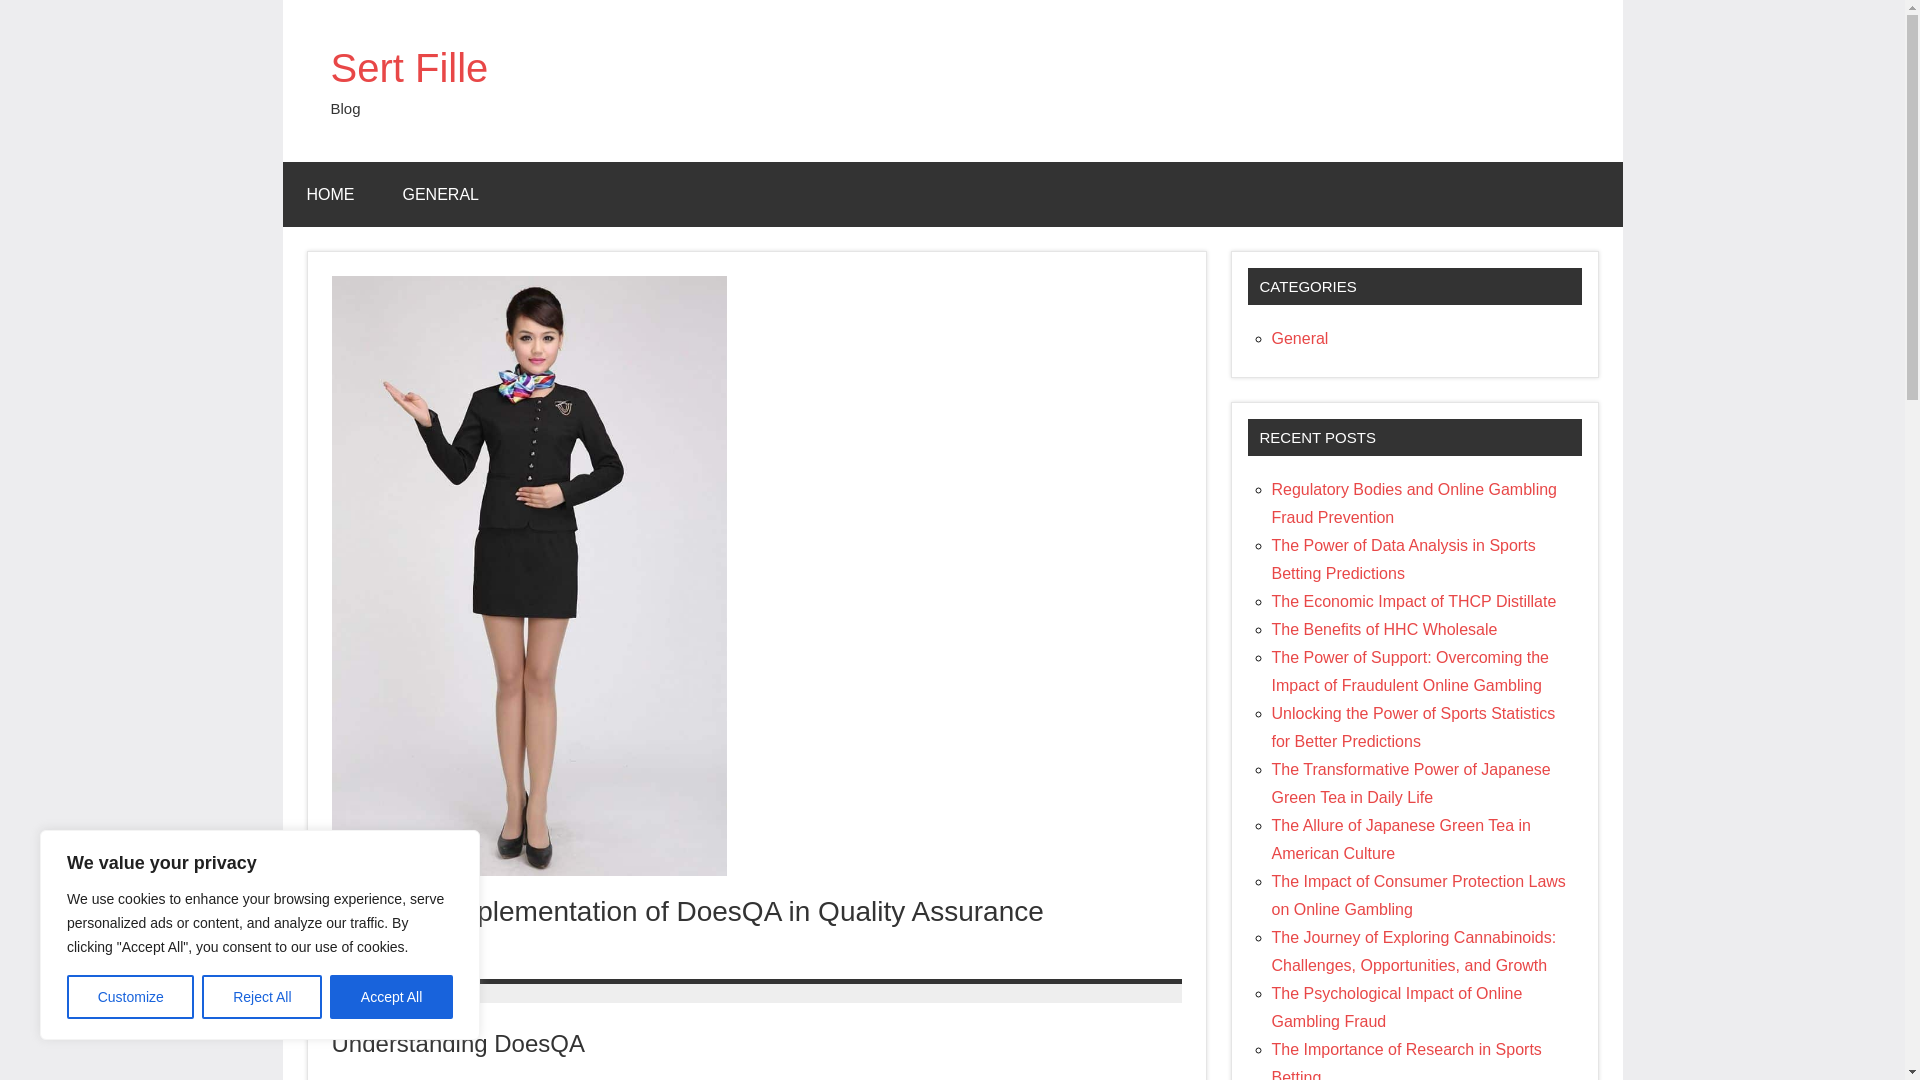  I want to click on GENERAL, so click(440, 194).